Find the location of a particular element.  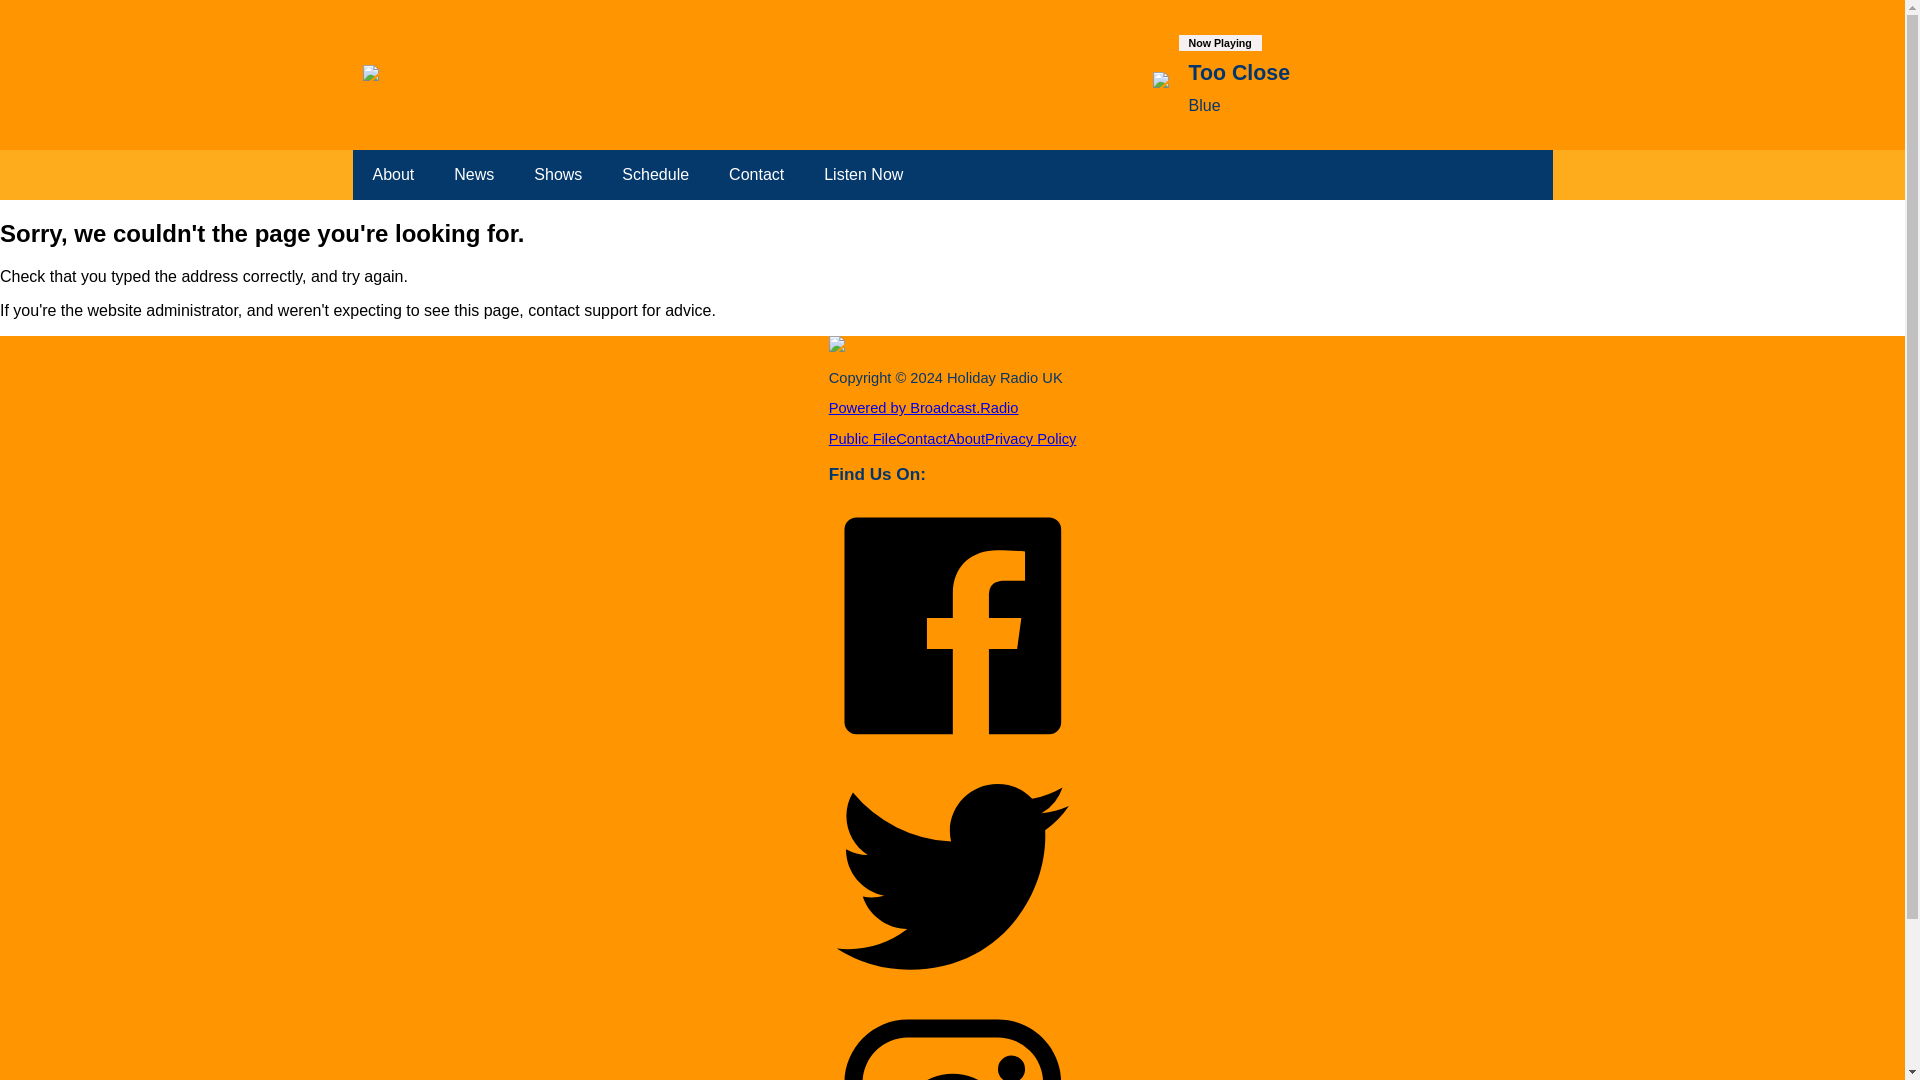

Contact is located at coordinates (756, 174).